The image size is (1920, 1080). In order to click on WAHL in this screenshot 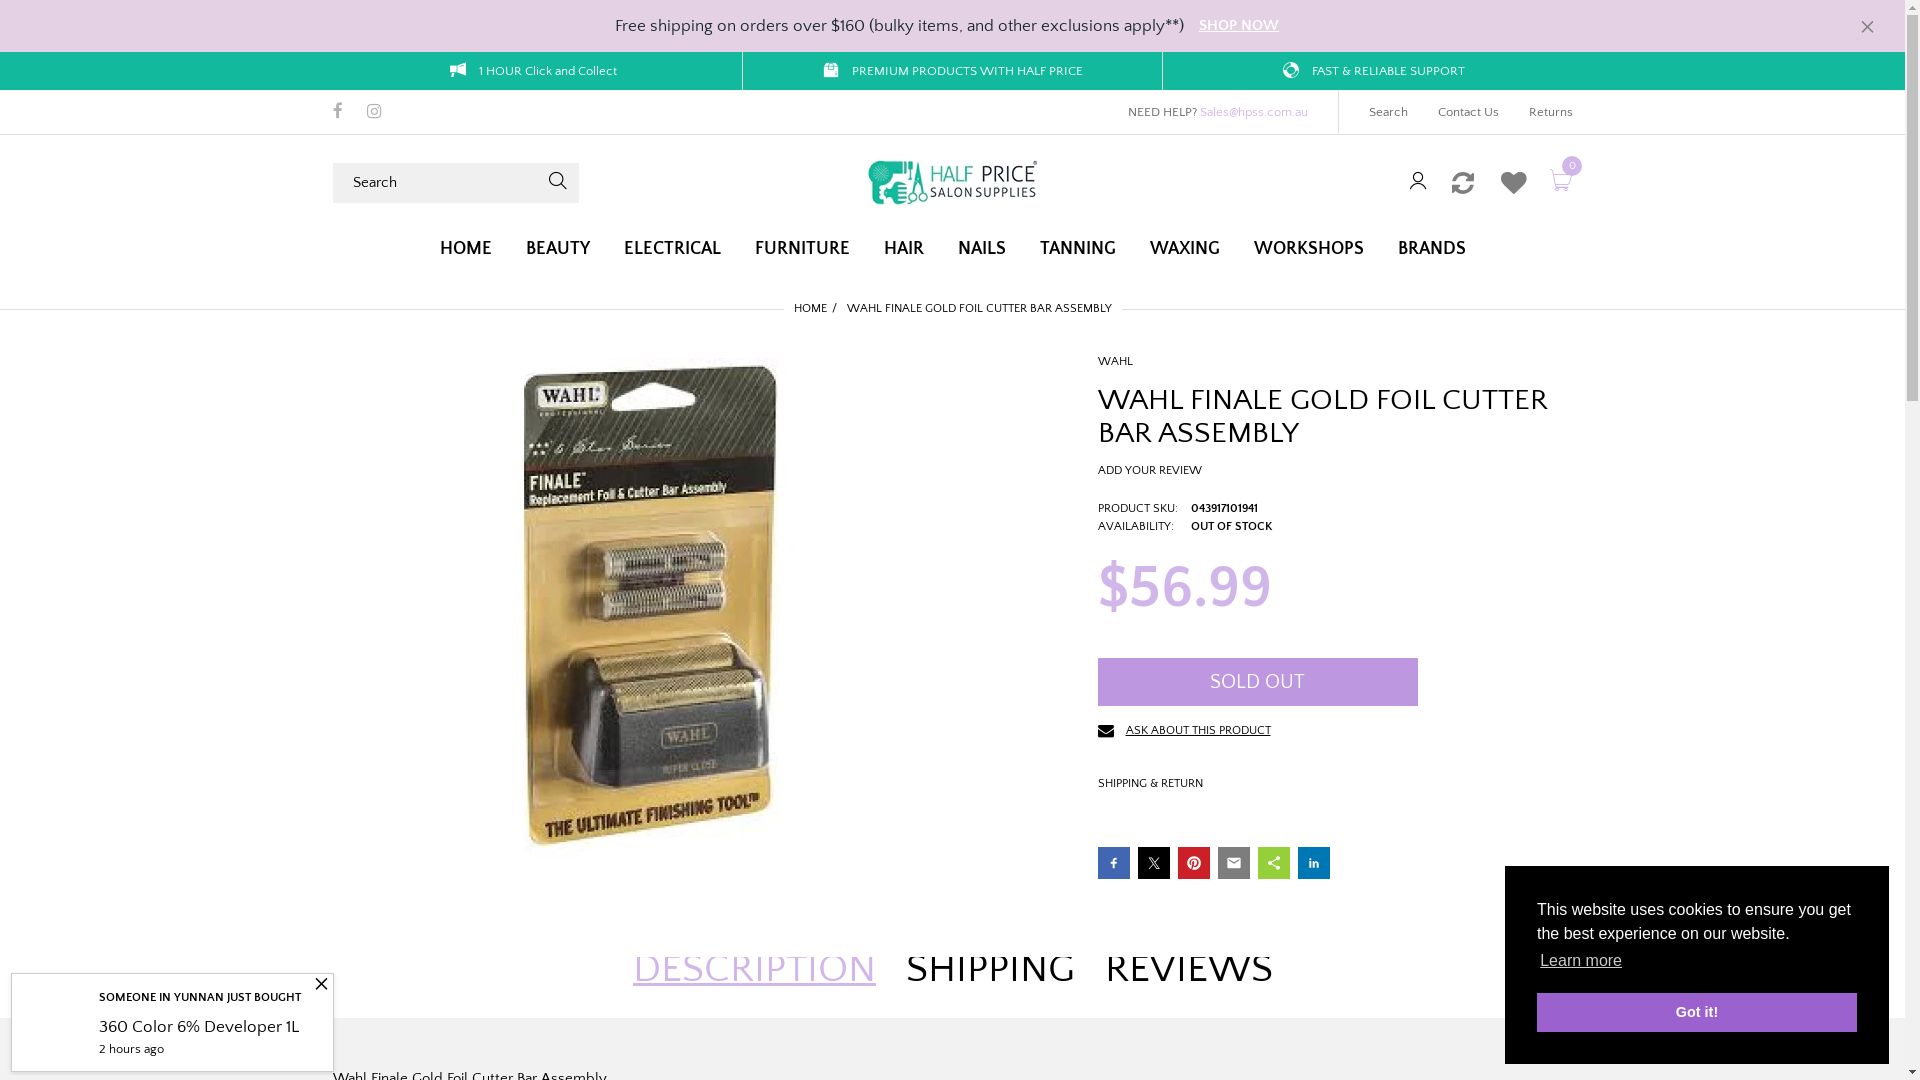, I will do `click(1116, 362)`.